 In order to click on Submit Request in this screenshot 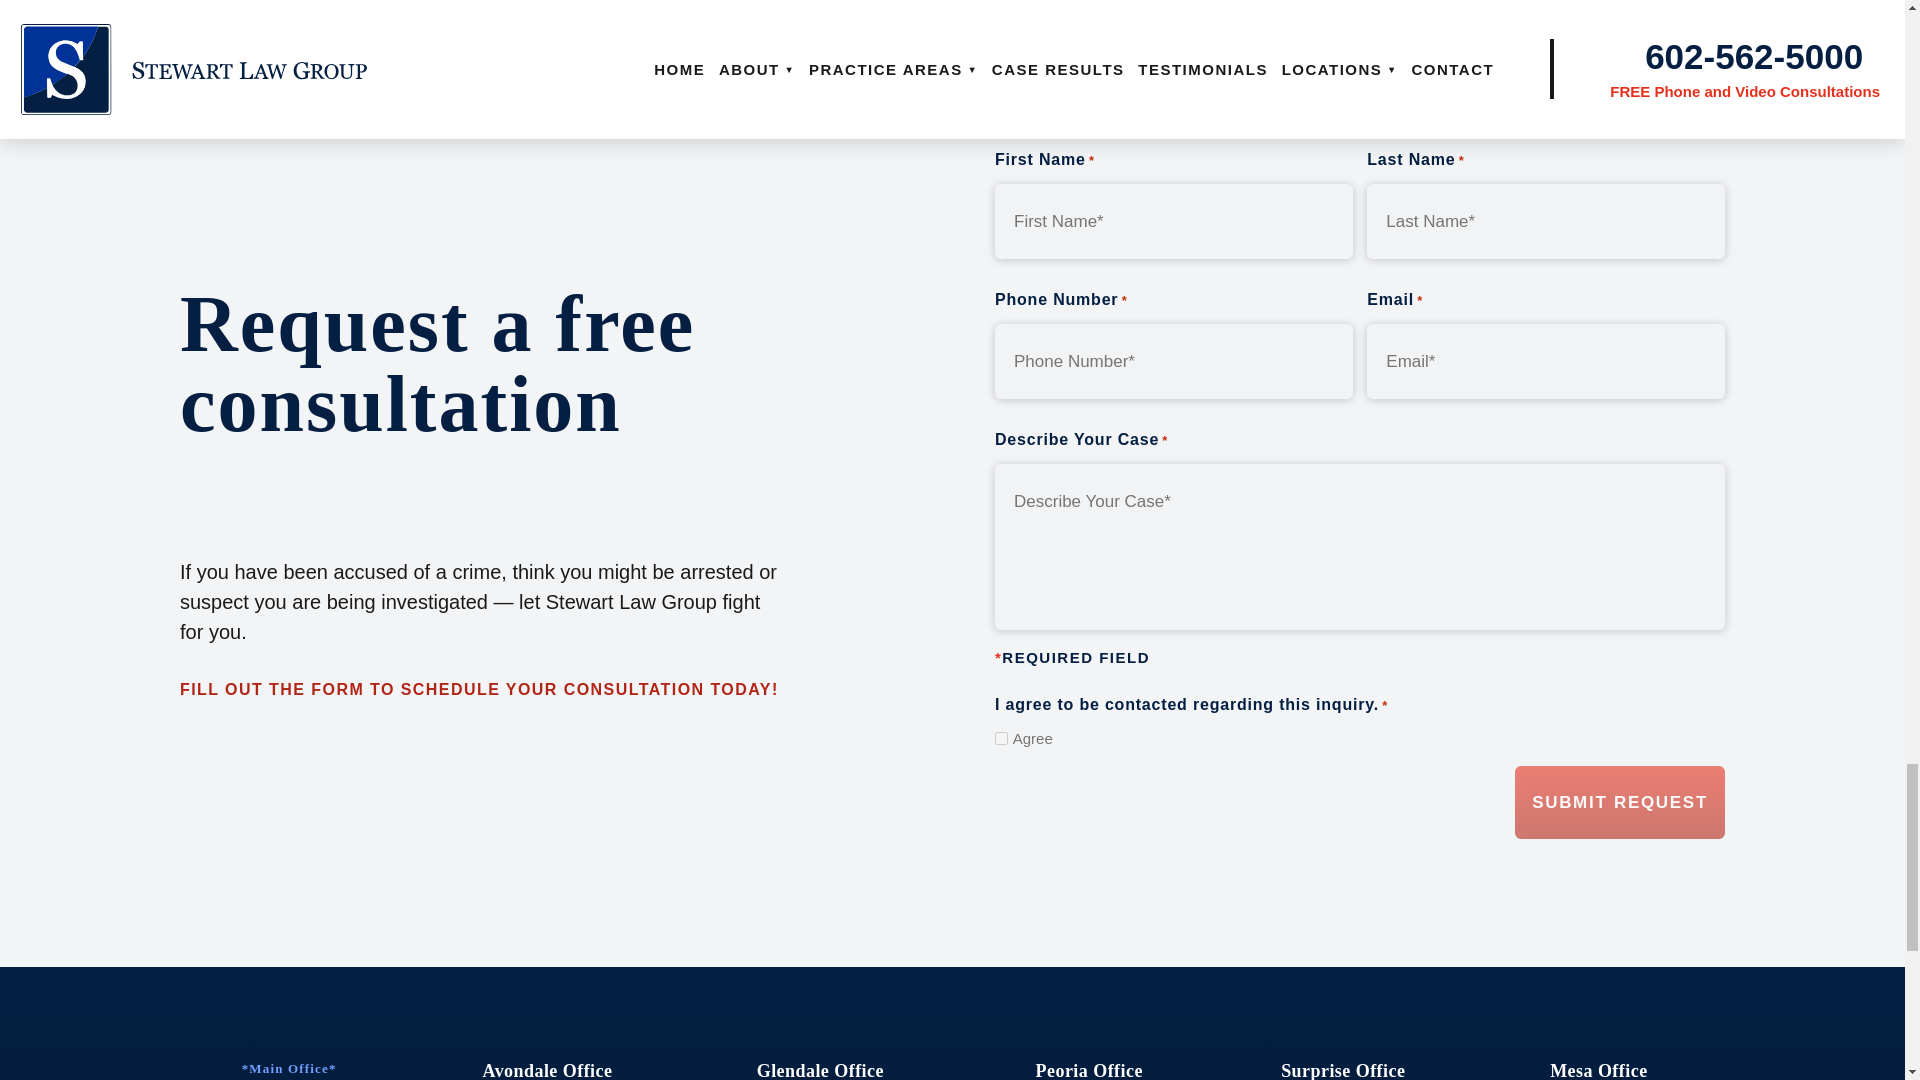, I will do `click(1619, 802)`.